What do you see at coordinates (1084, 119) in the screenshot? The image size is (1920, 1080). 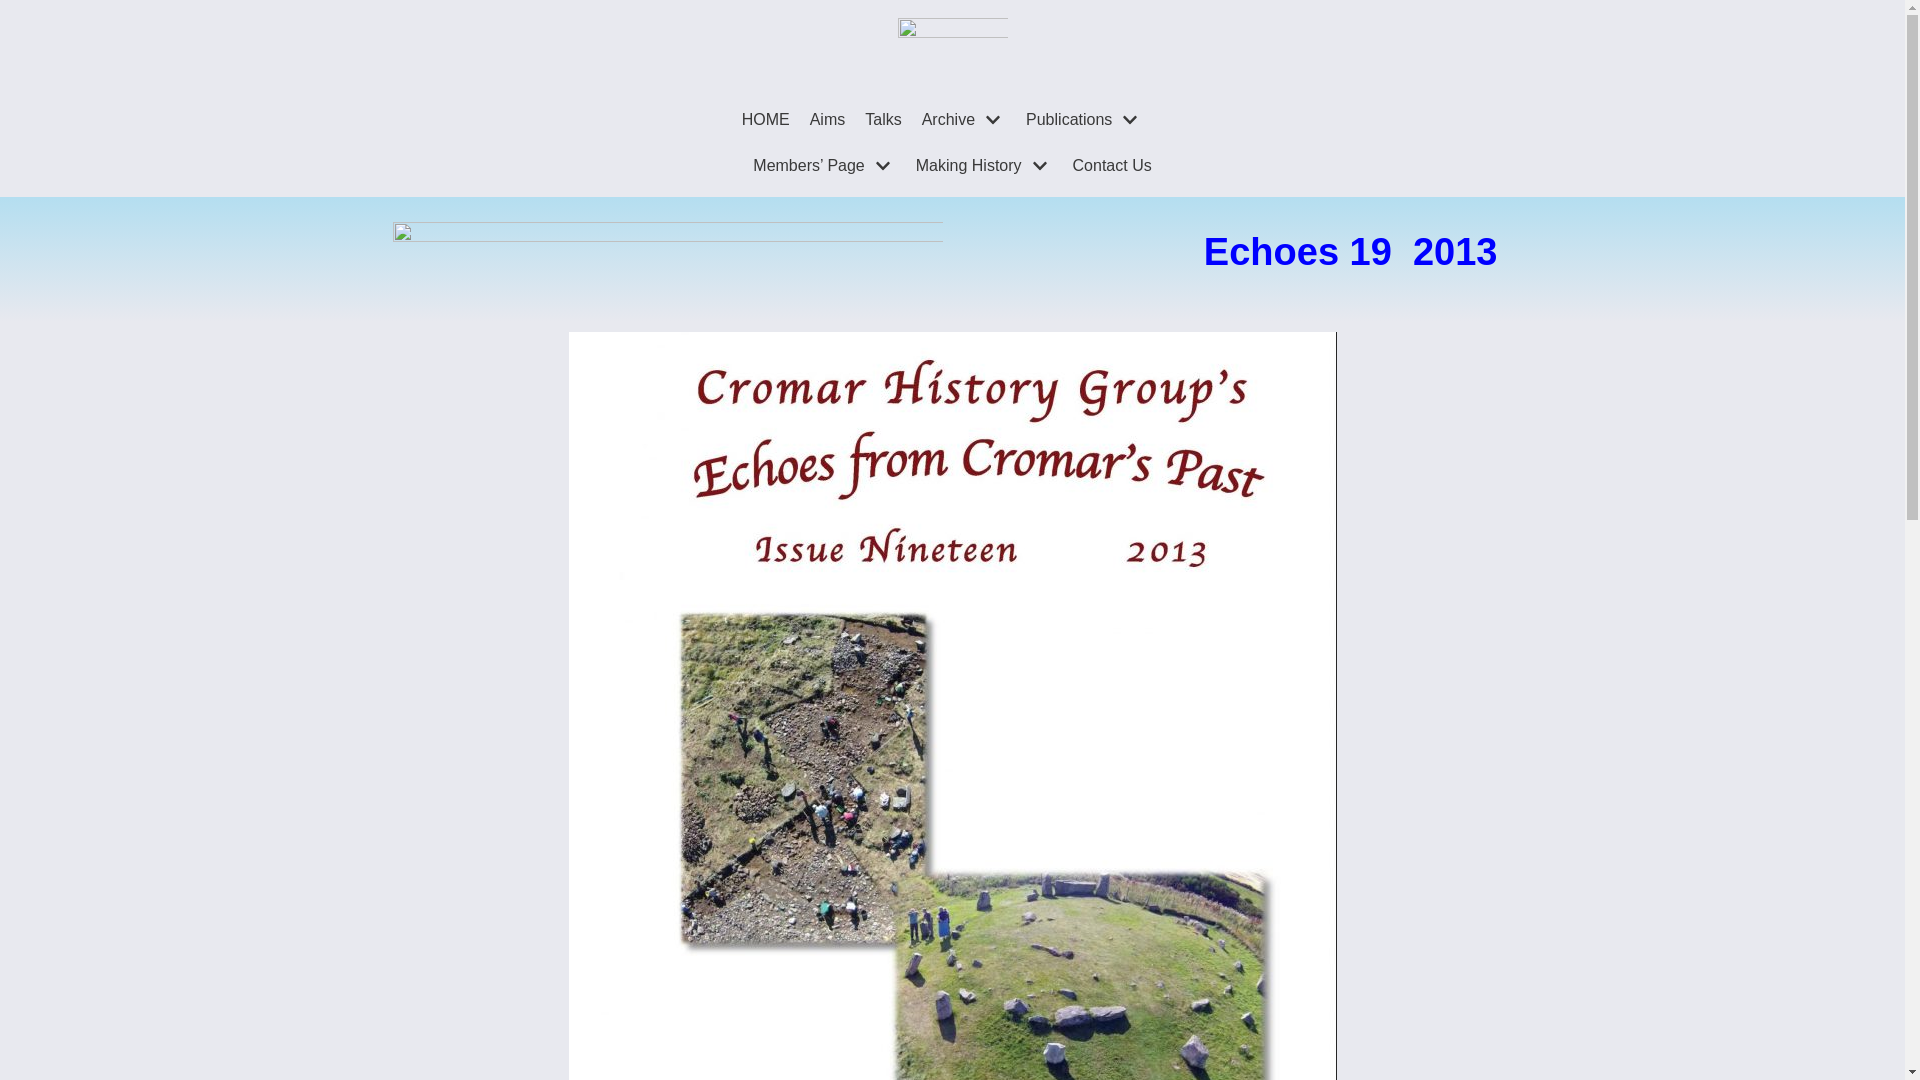 I see `Publications` at bounding box center [1084, 119].